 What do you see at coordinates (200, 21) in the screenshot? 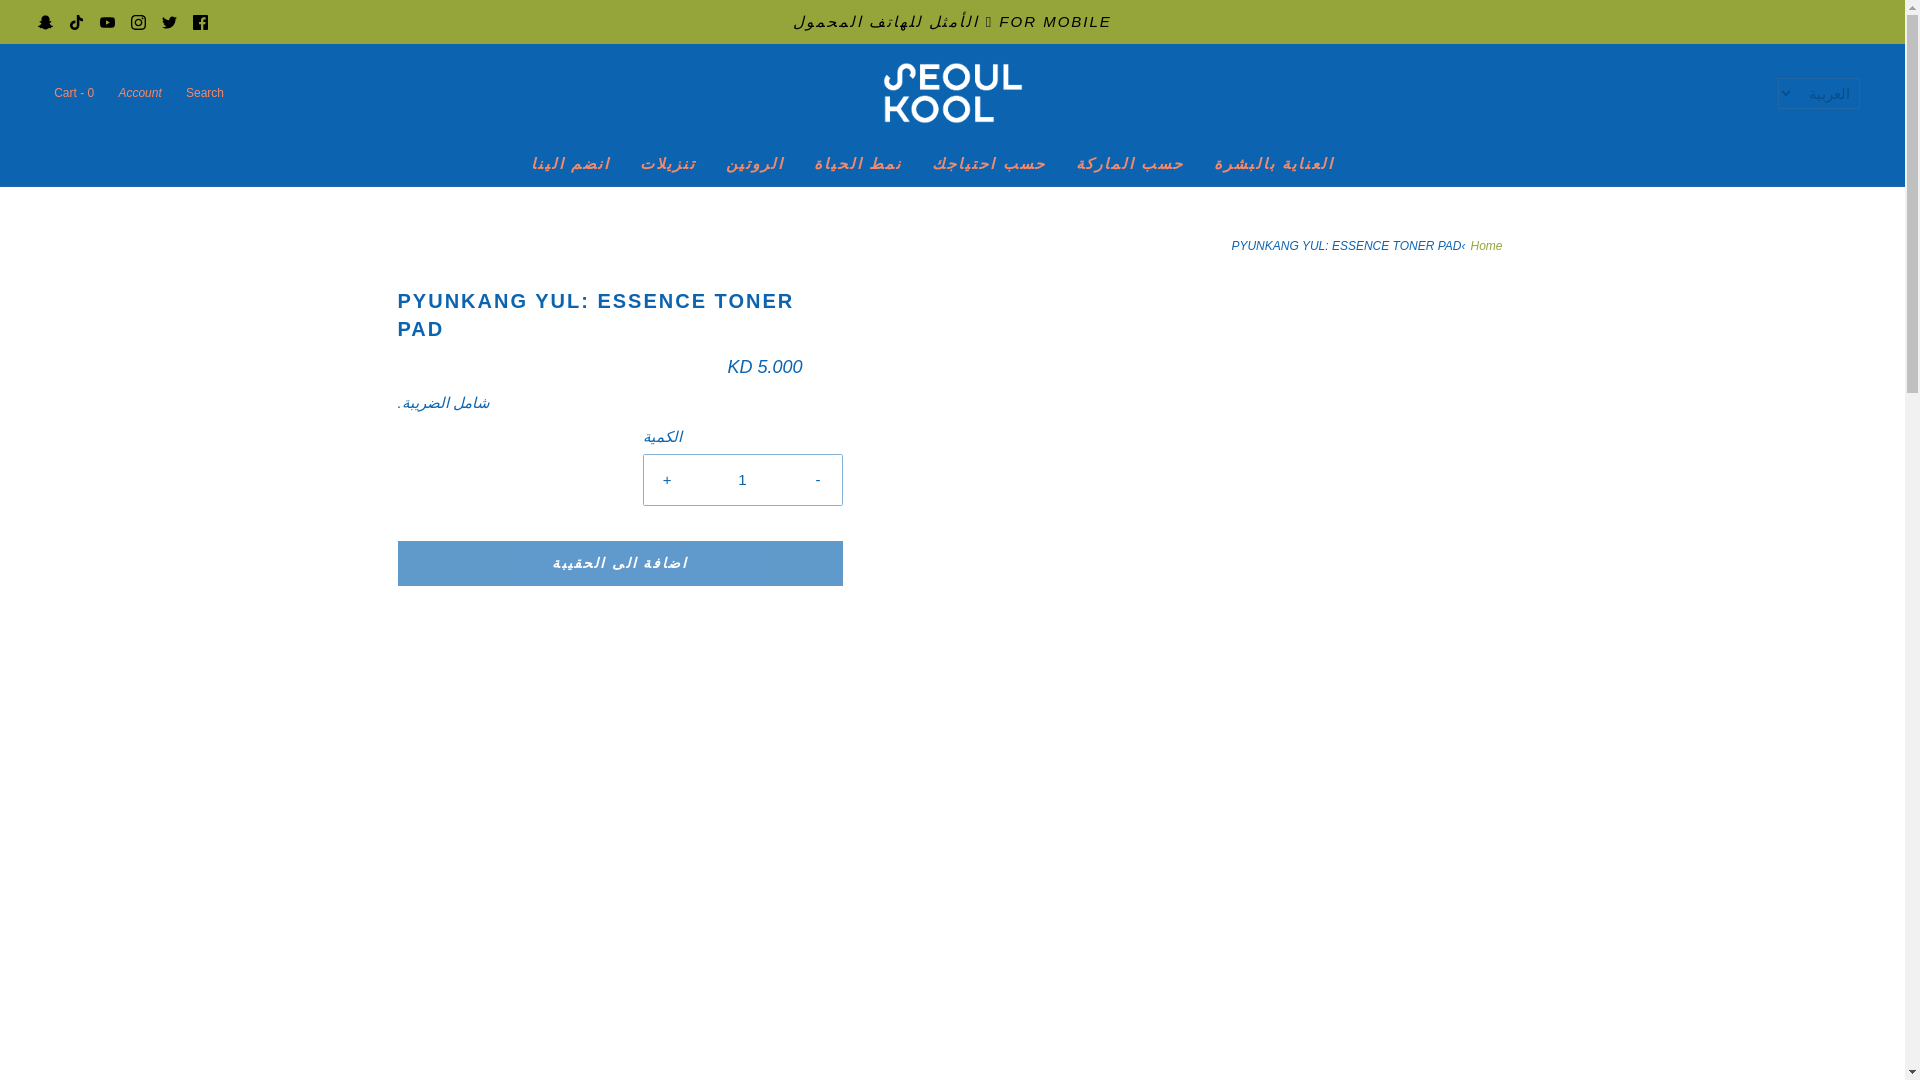
I see `FACEBOOK ICON` at bounding box center [200, 21].